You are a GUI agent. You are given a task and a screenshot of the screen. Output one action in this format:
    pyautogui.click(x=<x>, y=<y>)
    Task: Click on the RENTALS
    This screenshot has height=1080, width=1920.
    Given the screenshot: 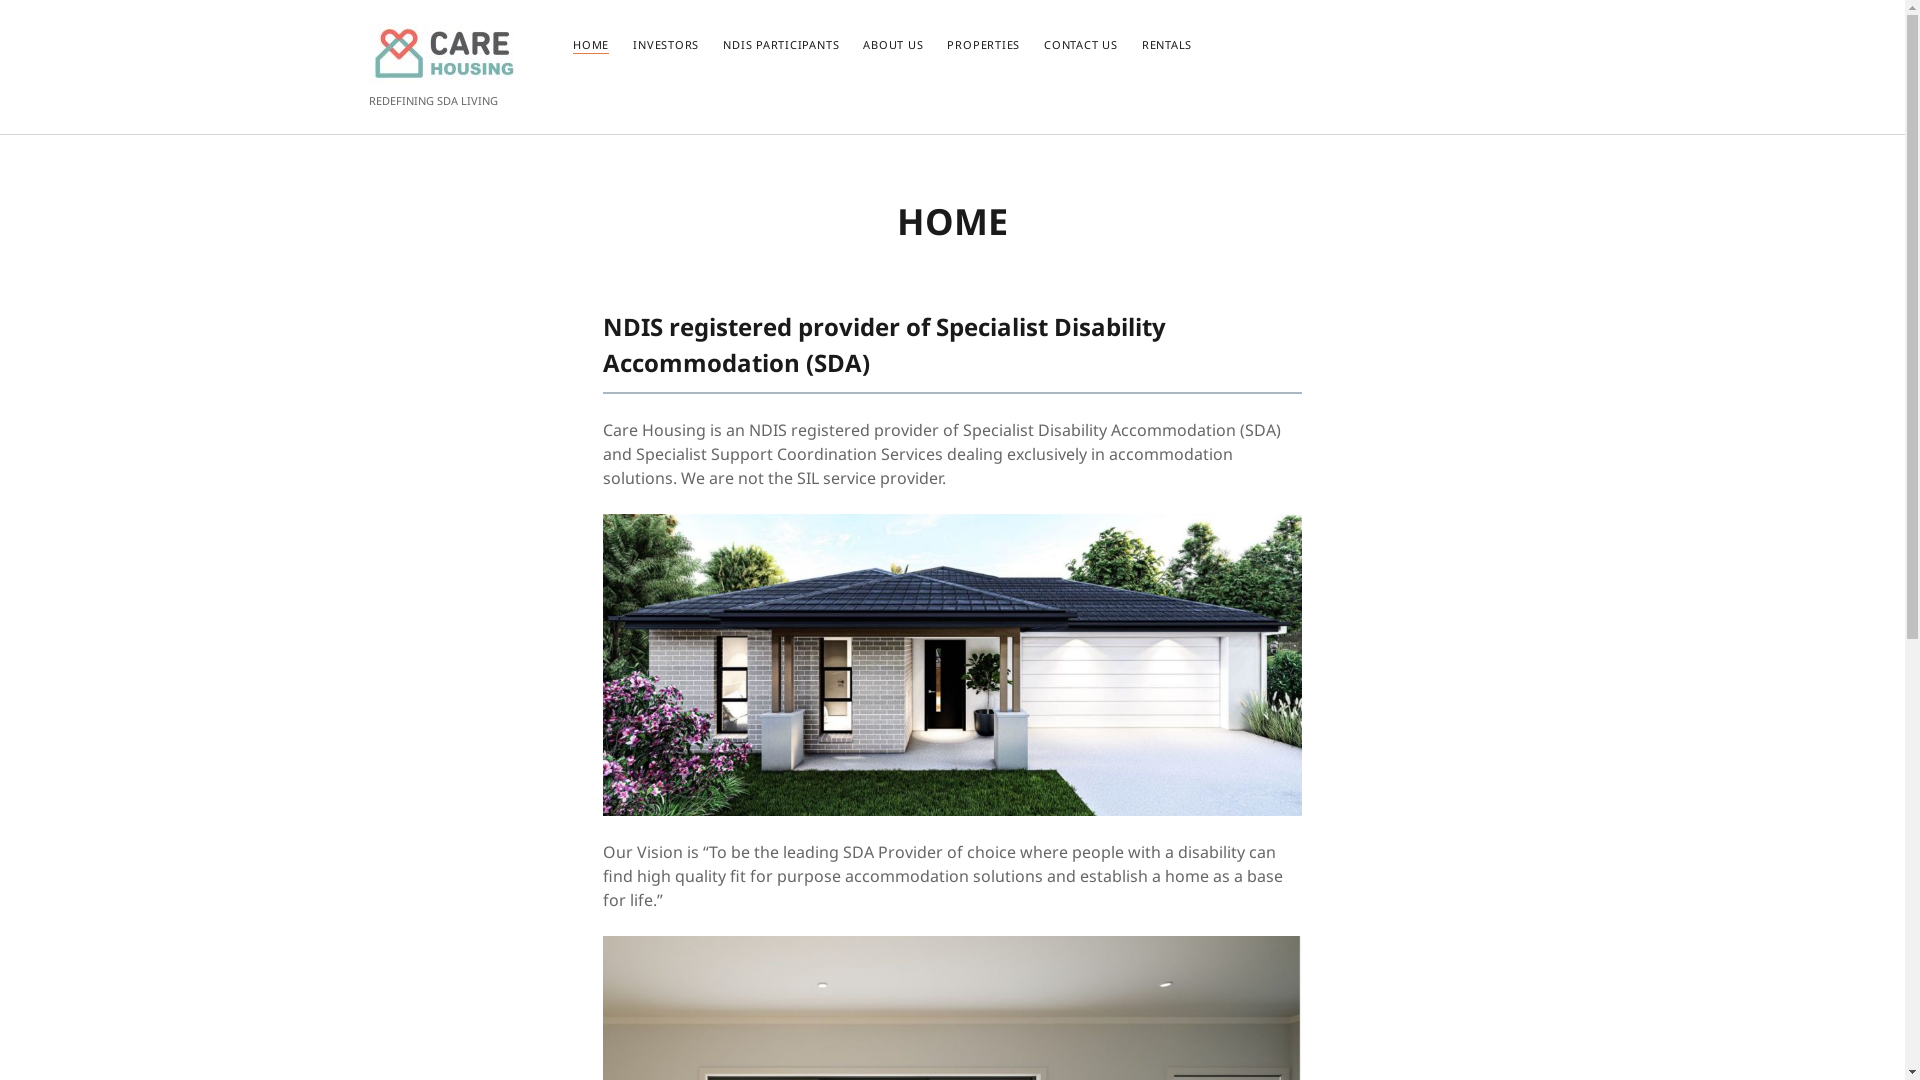 What is the action you would take?
    pyautogui.click(x=1167, y=46)
    